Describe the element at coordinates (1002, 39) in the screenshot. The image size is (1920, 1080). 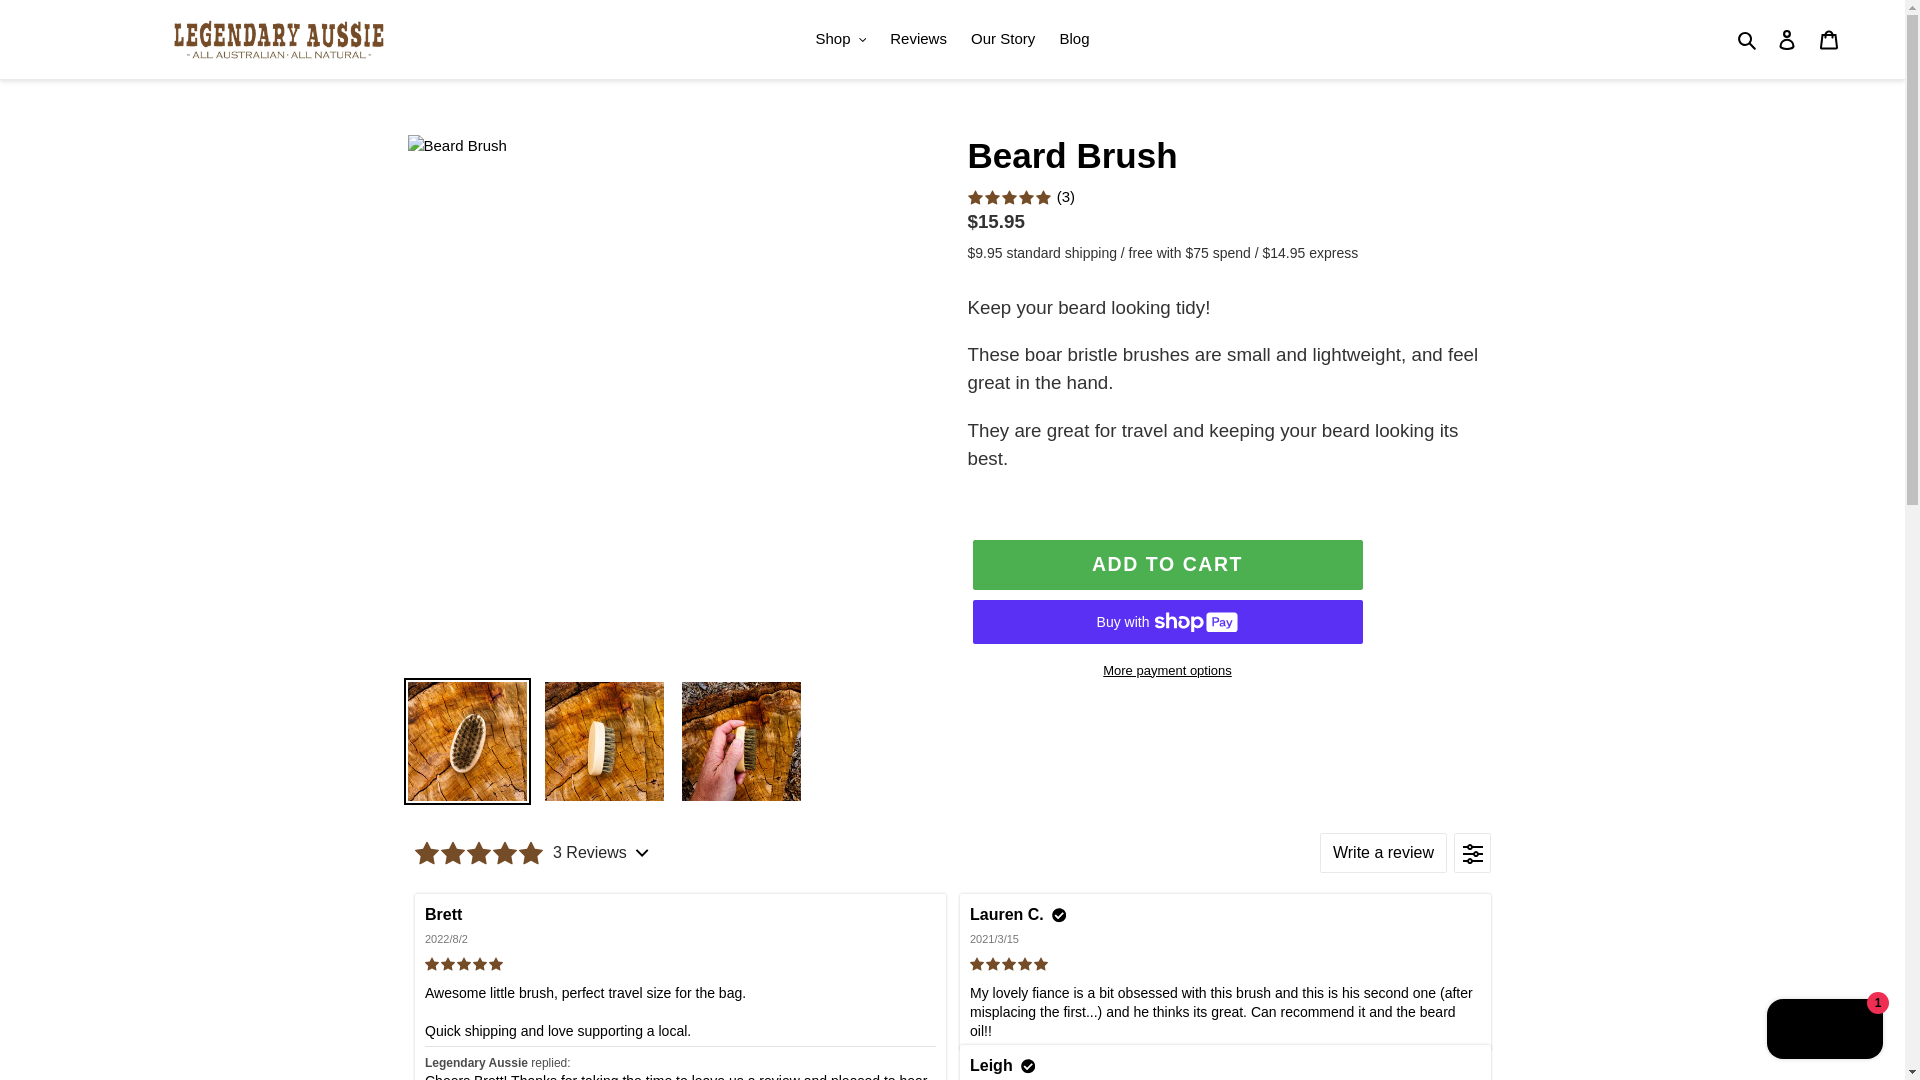
I see `Our Story` at that location.